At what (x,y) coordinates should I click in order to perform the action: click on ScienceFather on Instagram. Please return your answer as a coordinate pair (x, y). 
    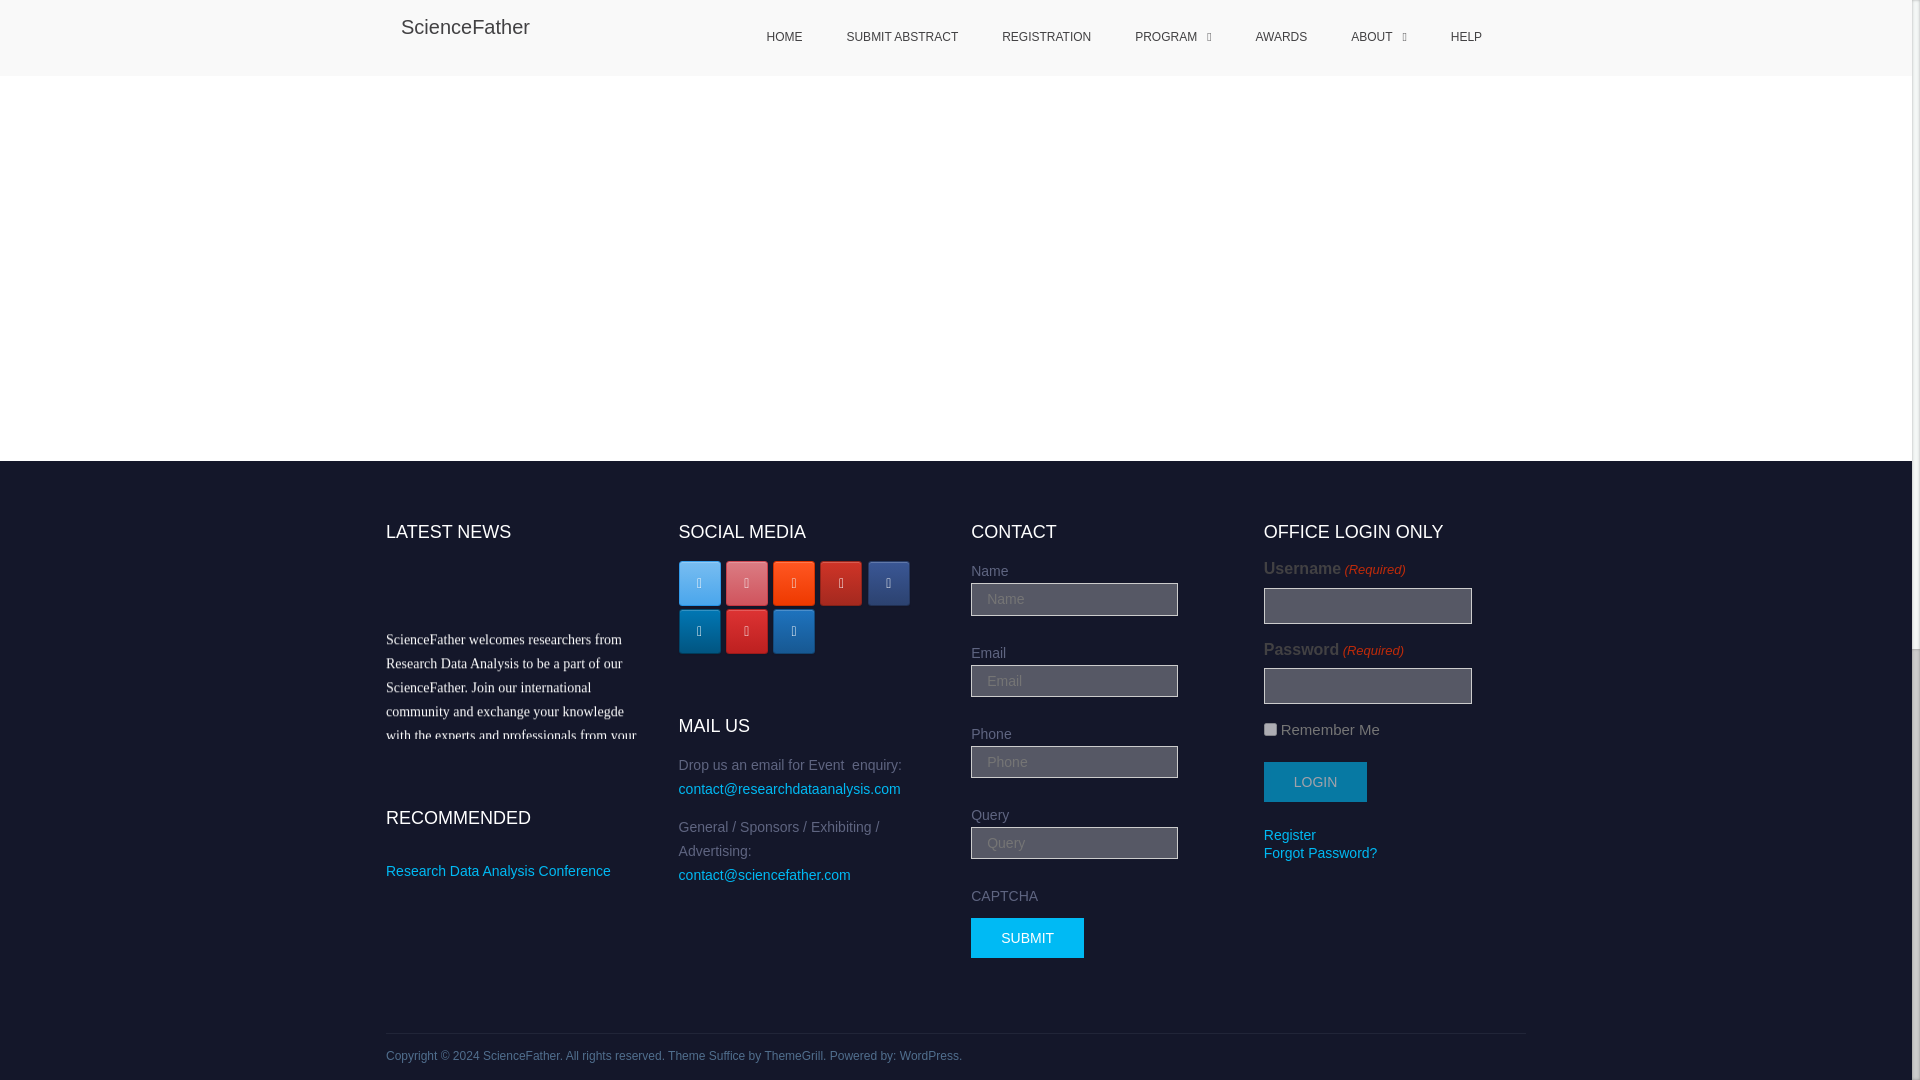
    Looking at the image, I should click on (746, 632).